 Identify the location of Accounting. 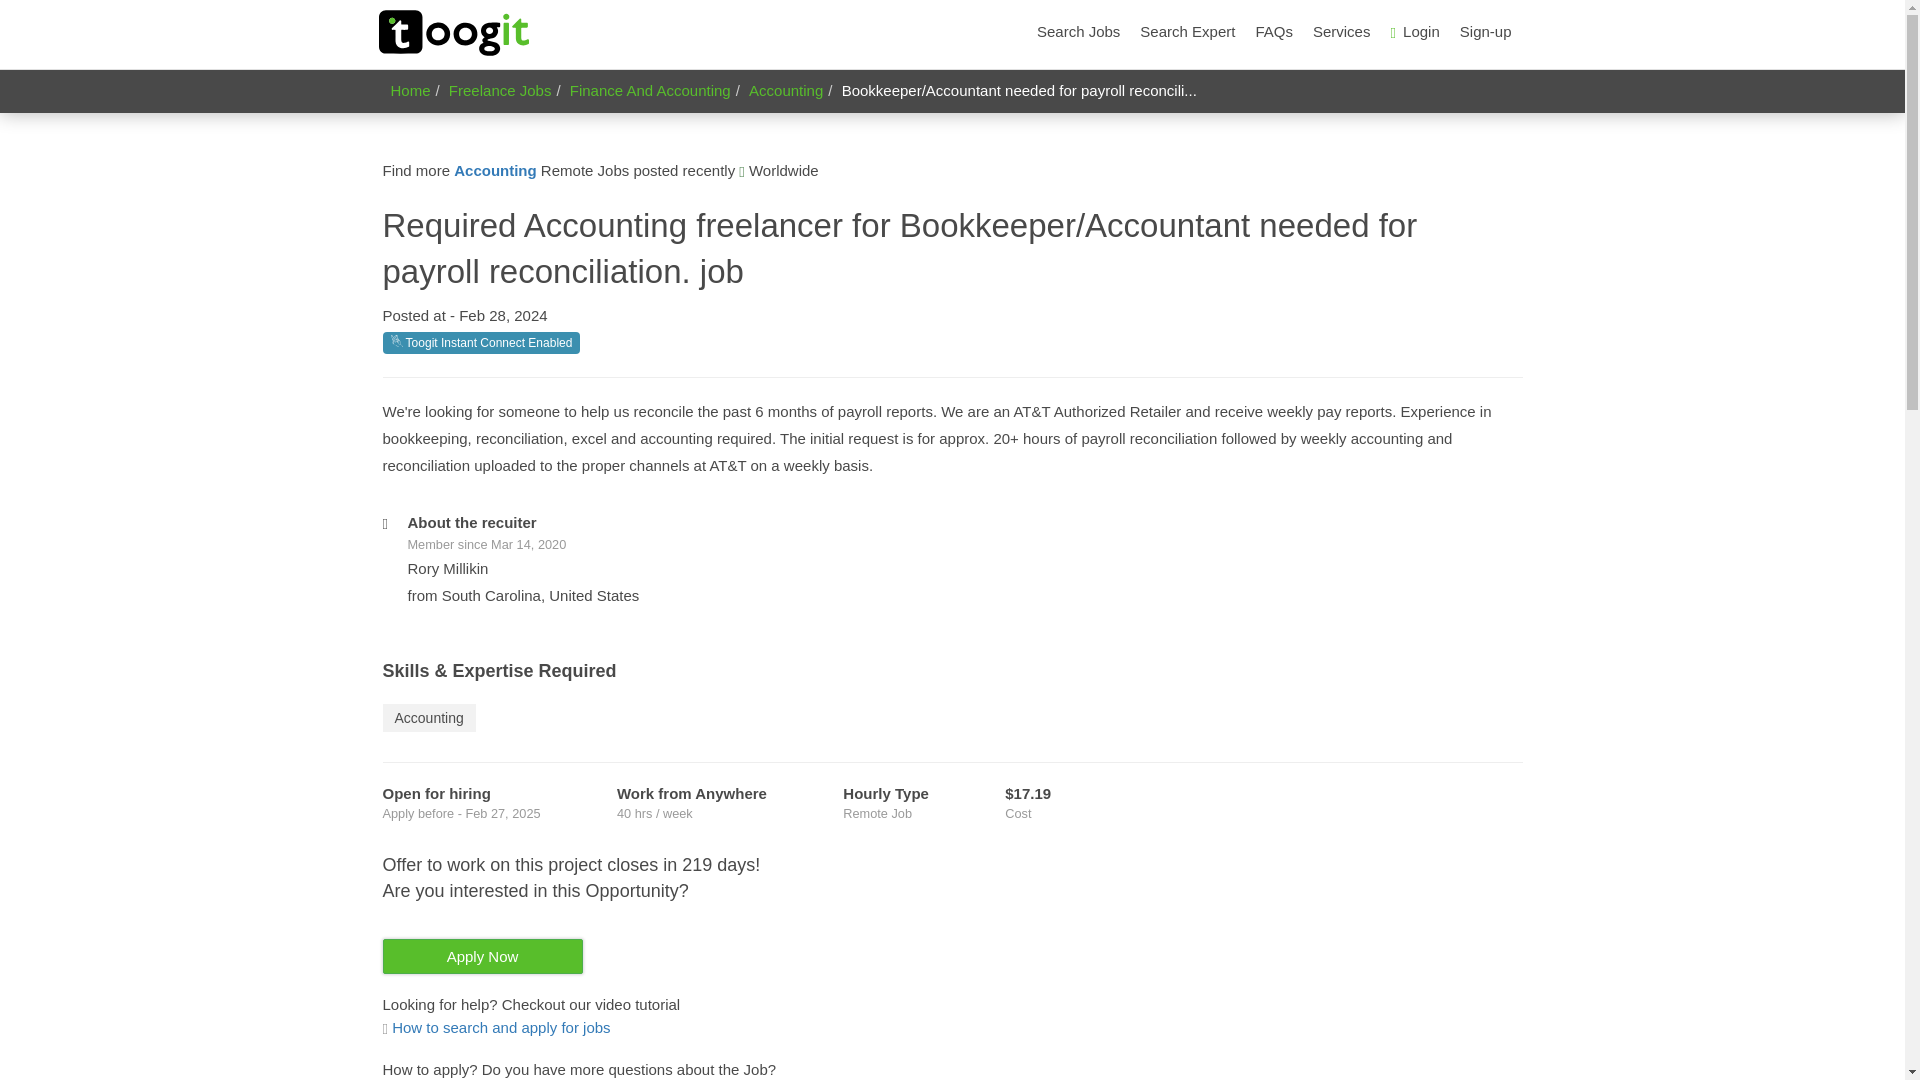
(495, 170).